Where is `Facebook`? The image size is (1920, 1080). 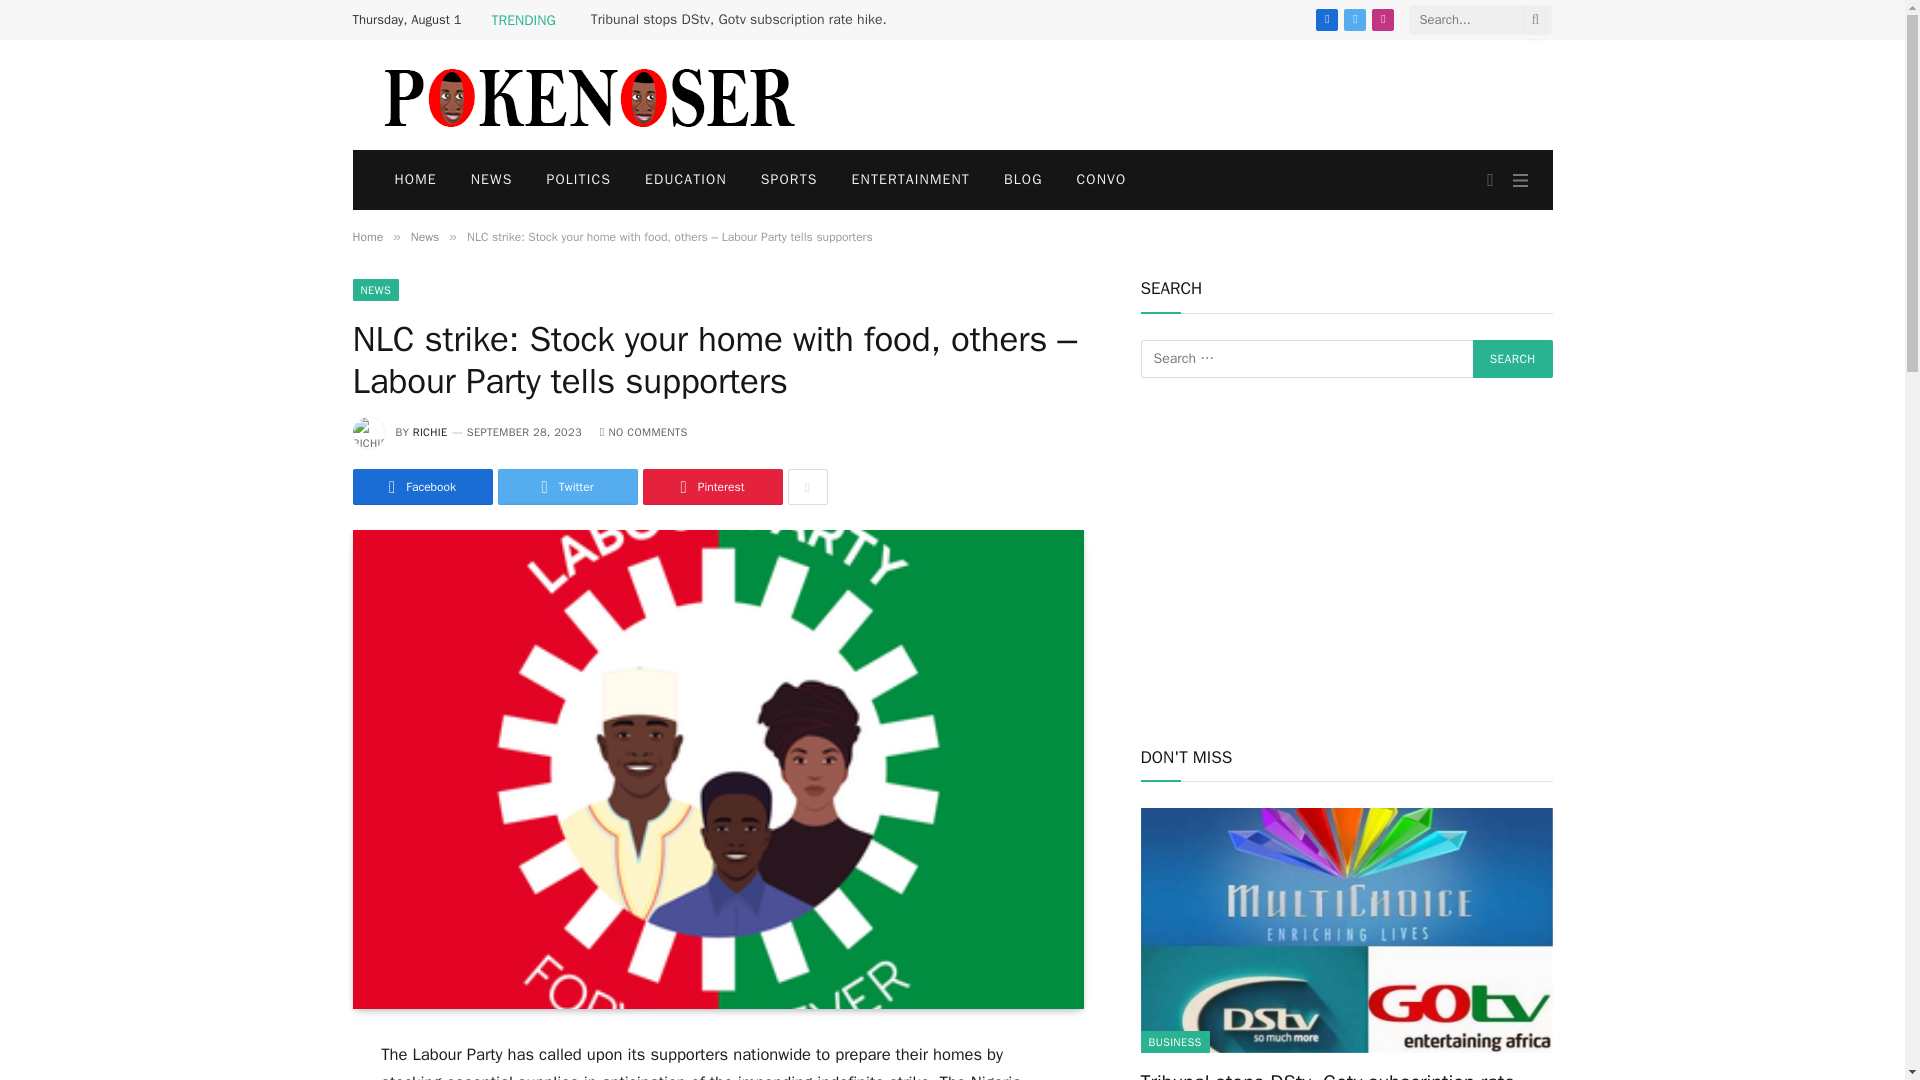
Facebook is located at coordinates (1326, 20).